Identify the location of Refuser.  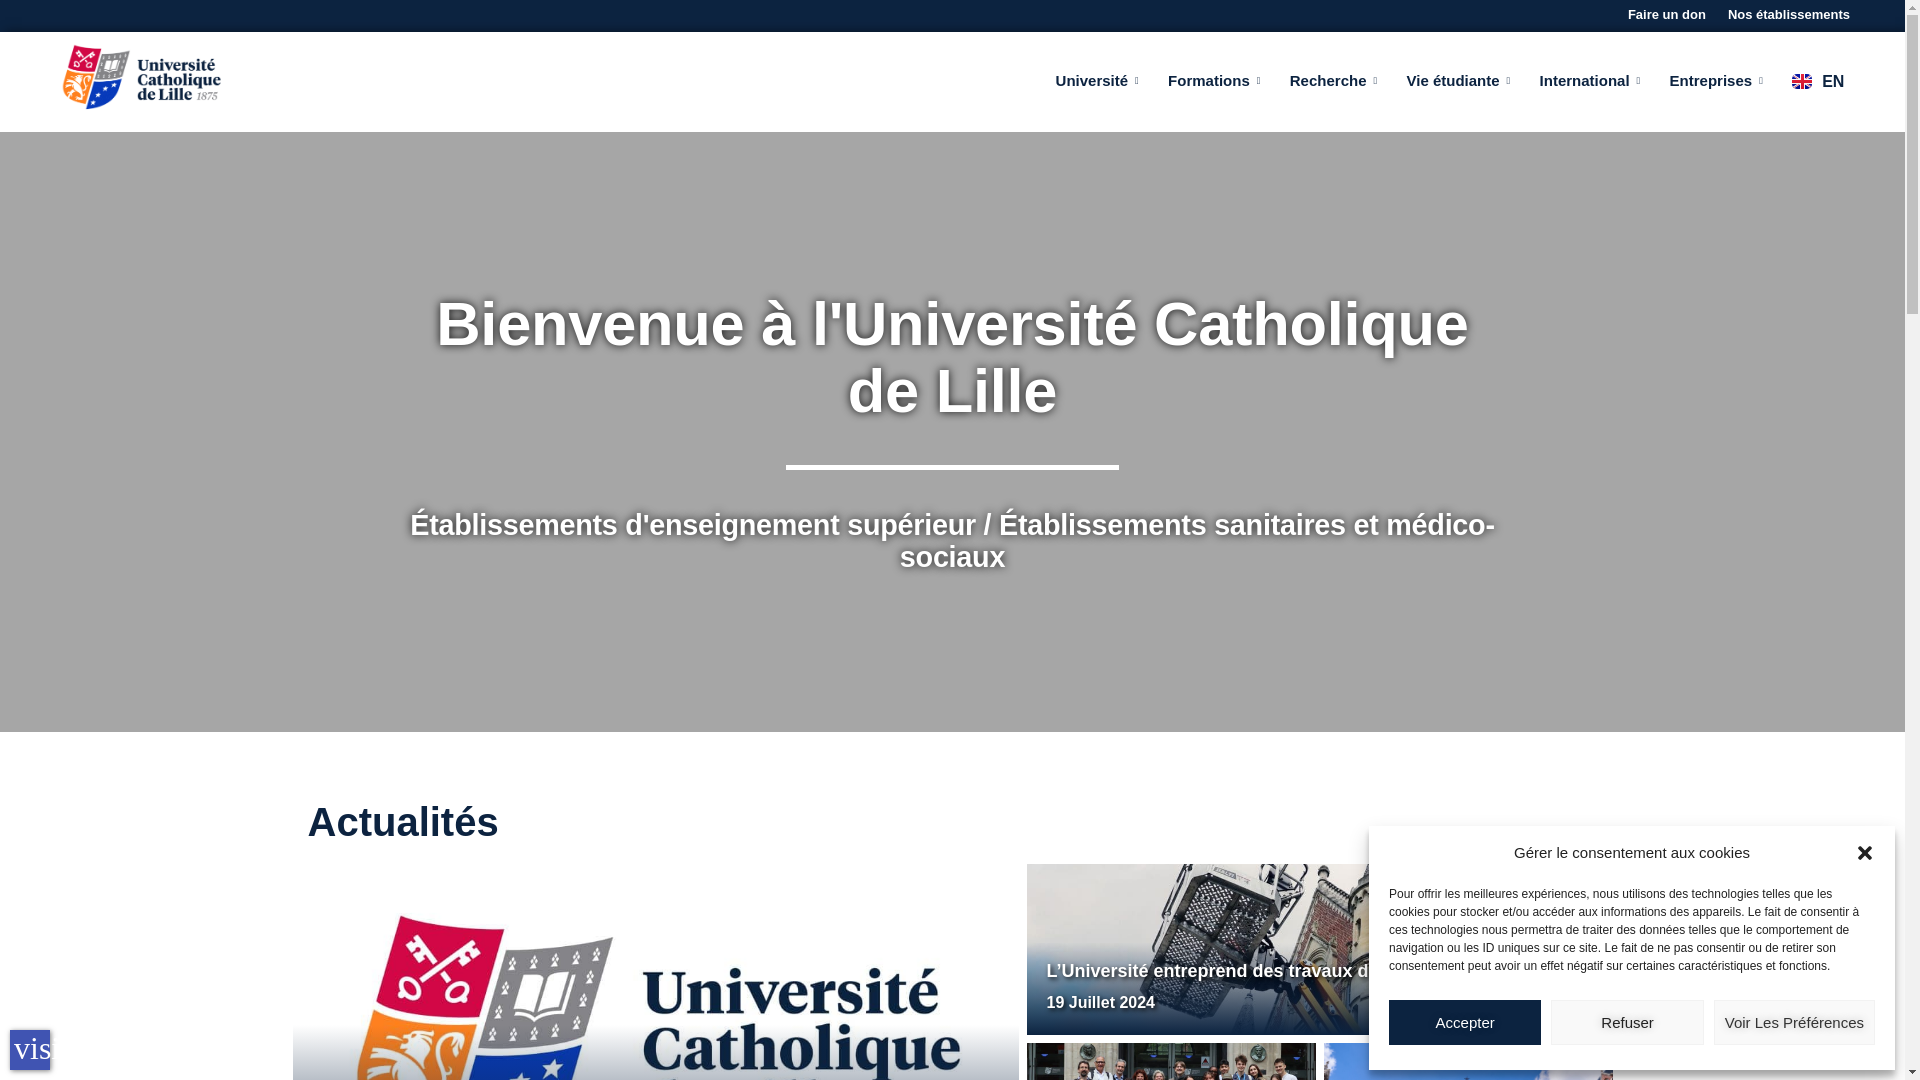
(1627, 1022).